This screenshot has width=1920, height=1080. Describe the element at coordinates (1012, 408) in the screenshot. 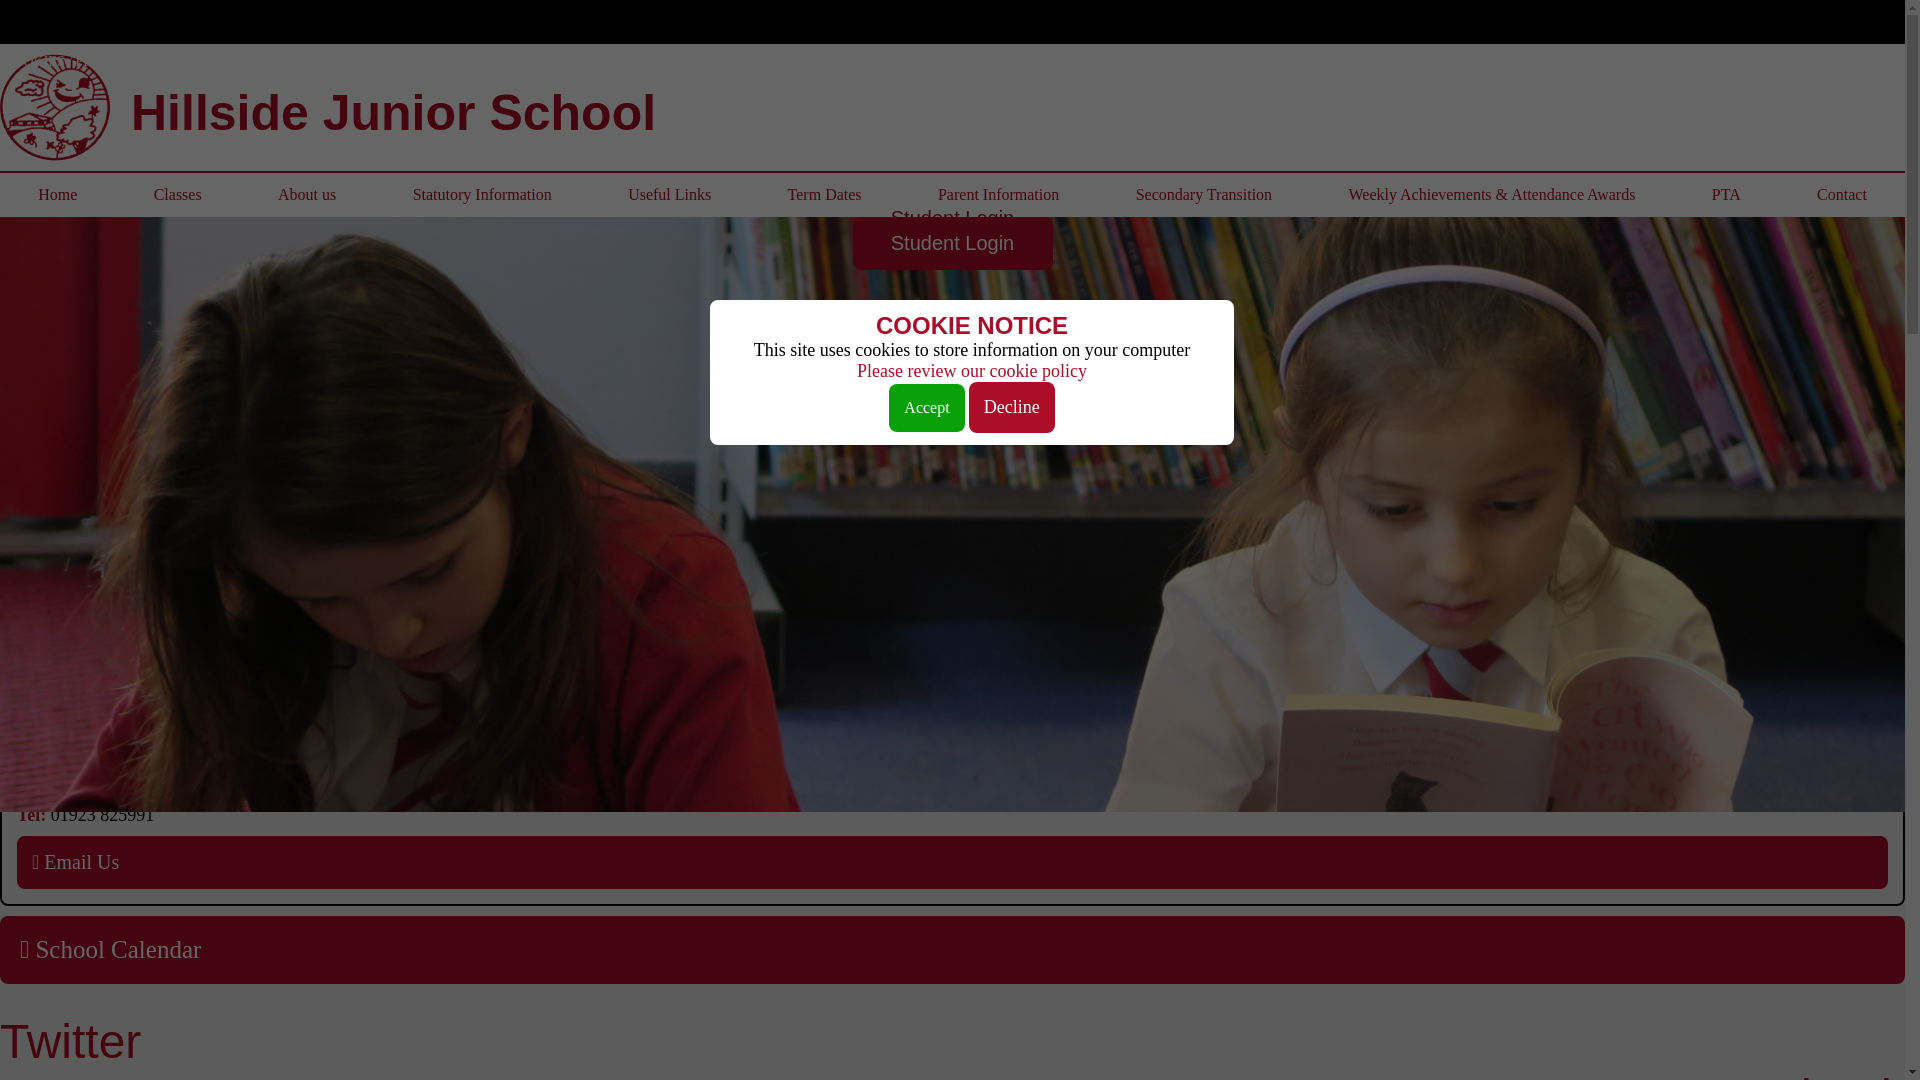

I see `Decline` at that location.